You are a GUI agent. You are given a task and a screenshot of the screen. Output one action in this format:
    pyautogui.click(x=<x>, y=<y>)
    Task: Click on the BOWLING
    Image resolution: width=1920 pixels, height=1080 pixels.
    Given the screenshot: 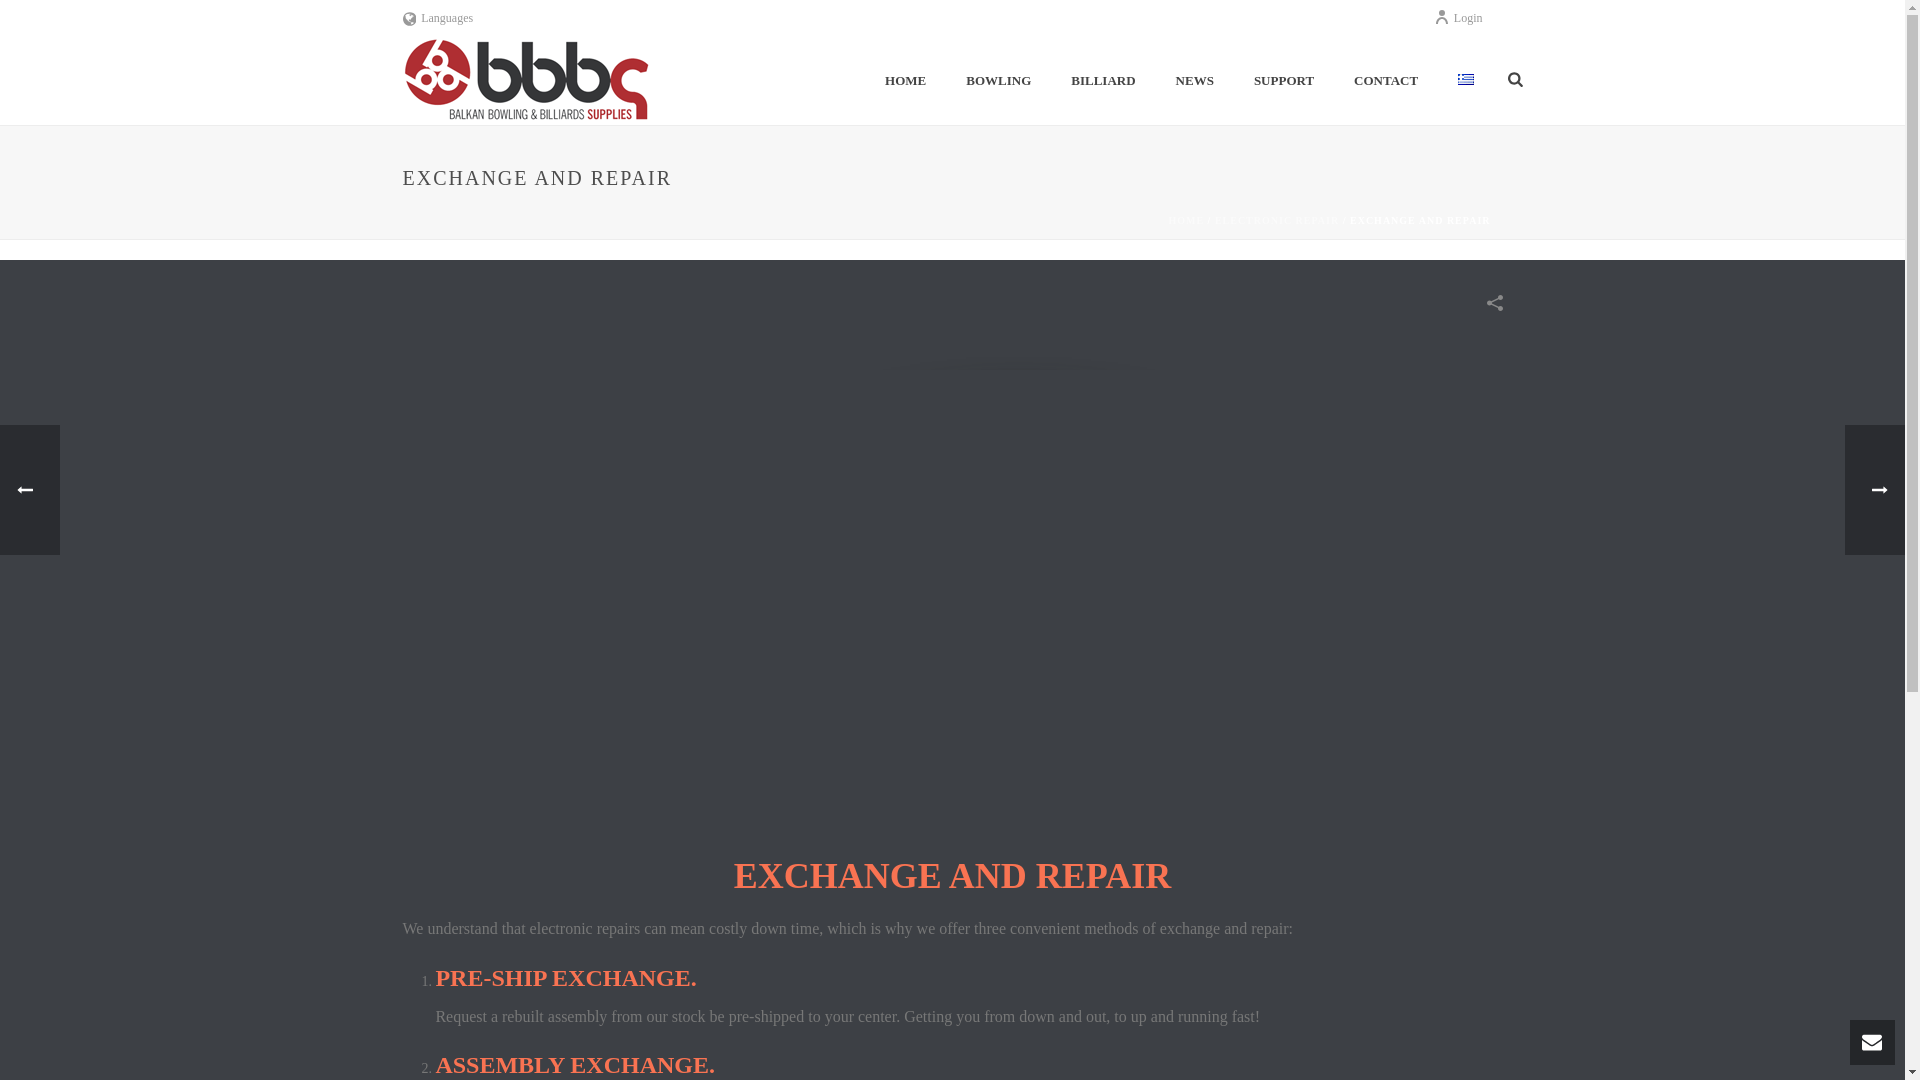 What is the action you would take?
    pyautogui.click(x=998, y=80)
    